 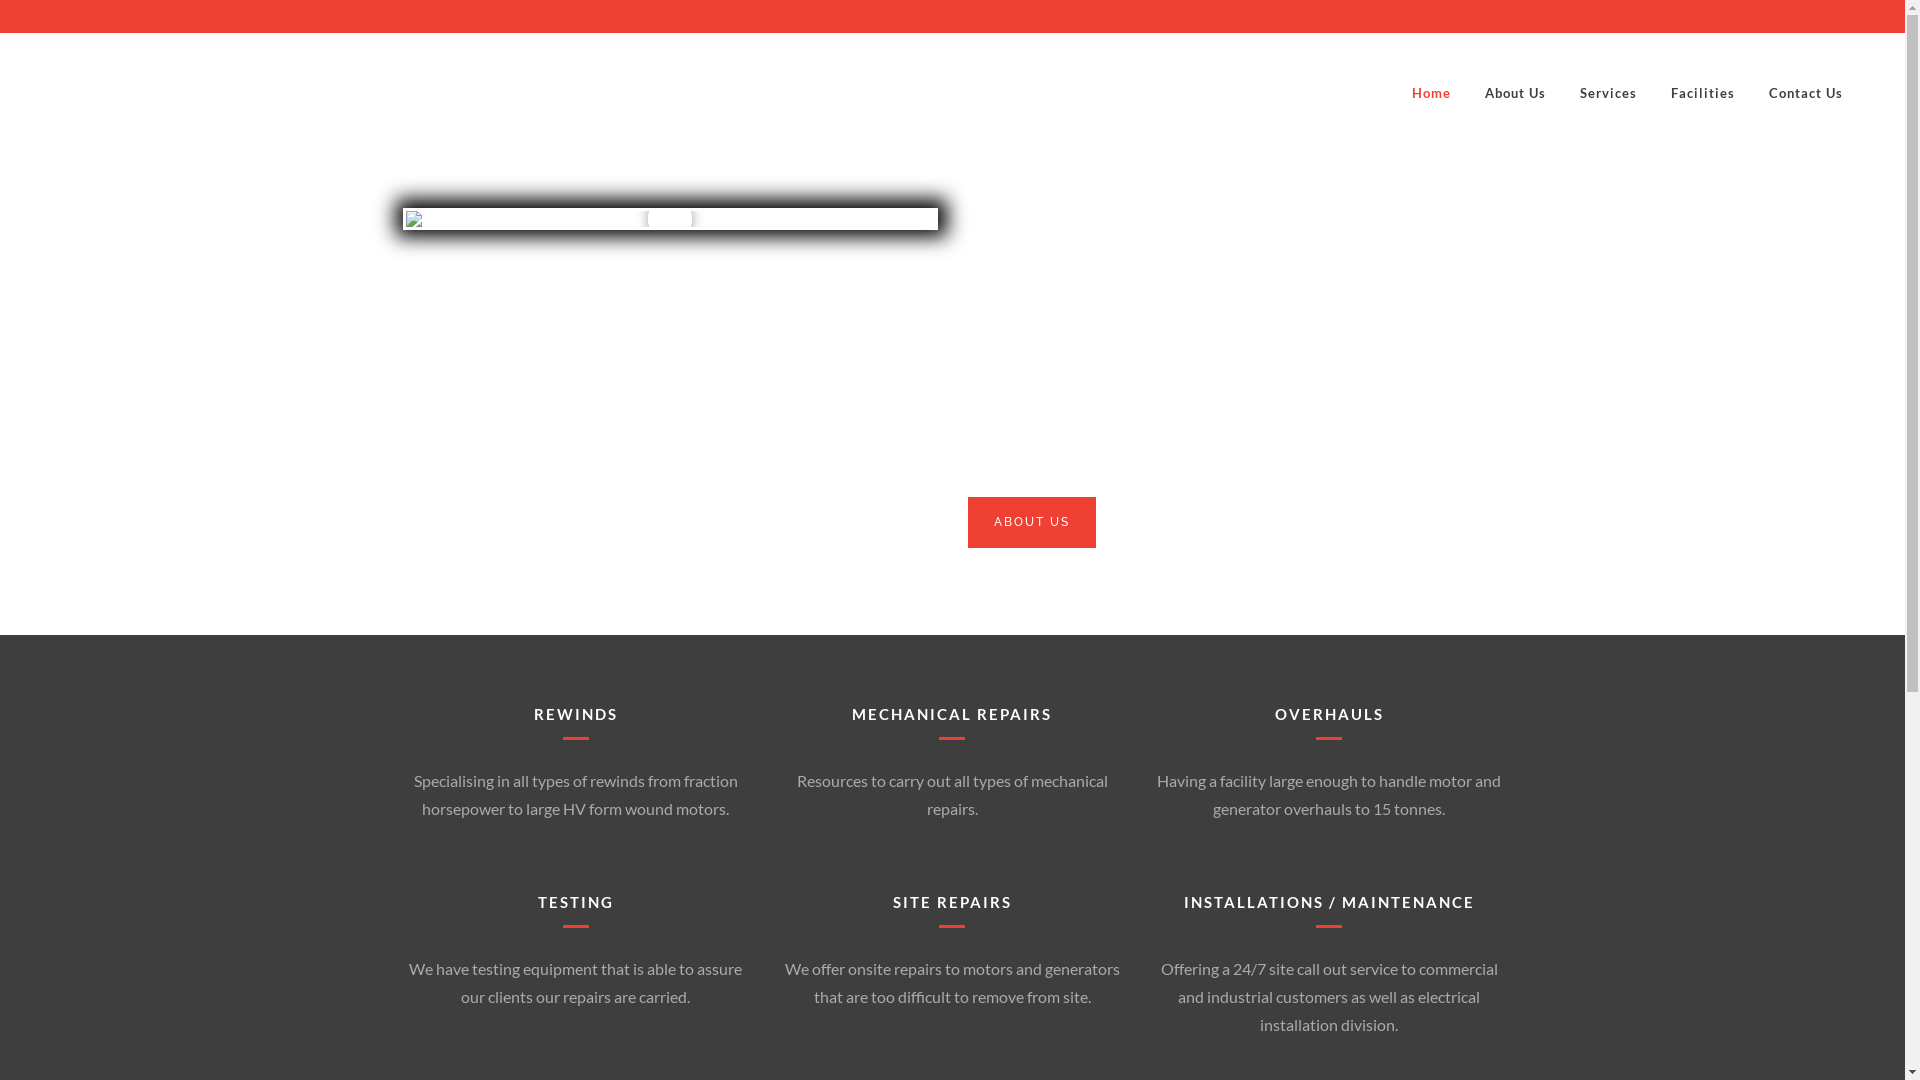 What do you see at coordinates (1032, 522) in the screenshot?
I see `ABOUT US` at bounding box center [1032, 522].